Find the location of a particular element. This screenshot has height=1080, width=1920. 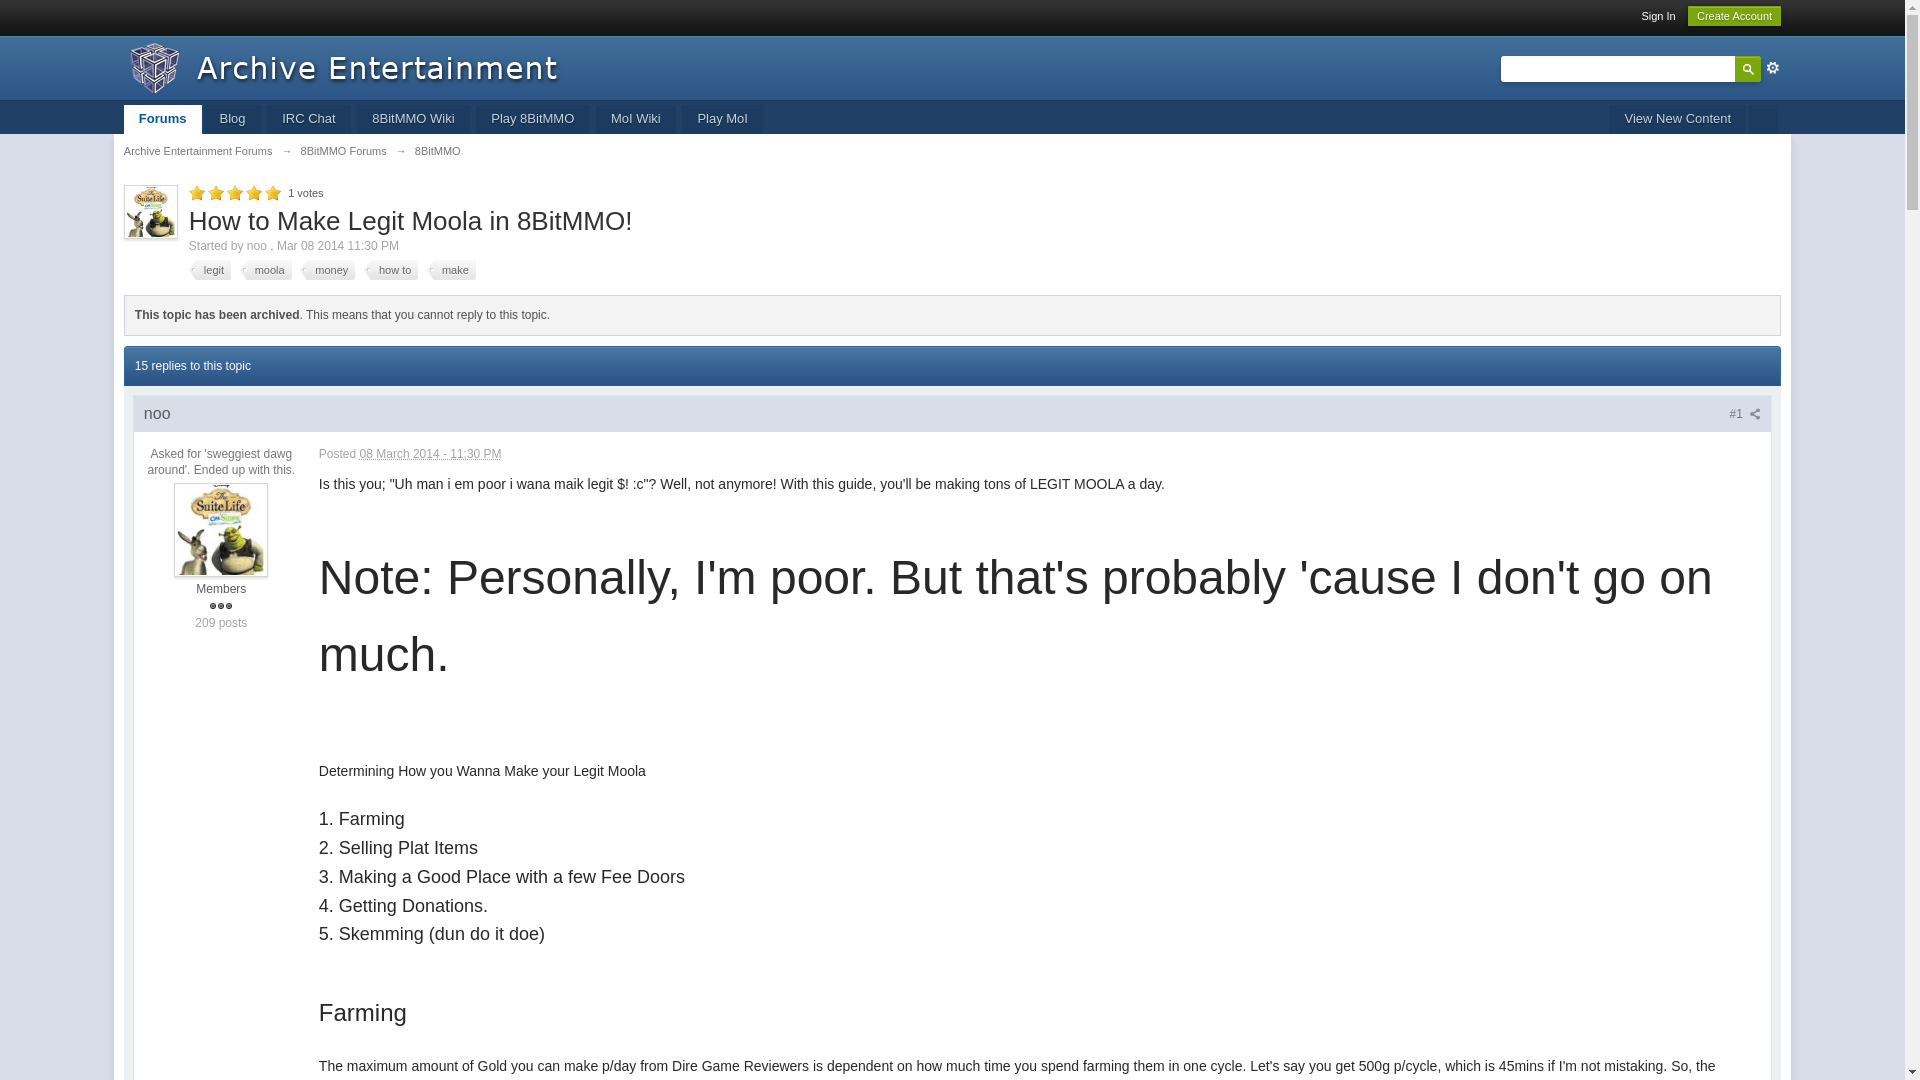

Forums is located at coordinates (162, 118).